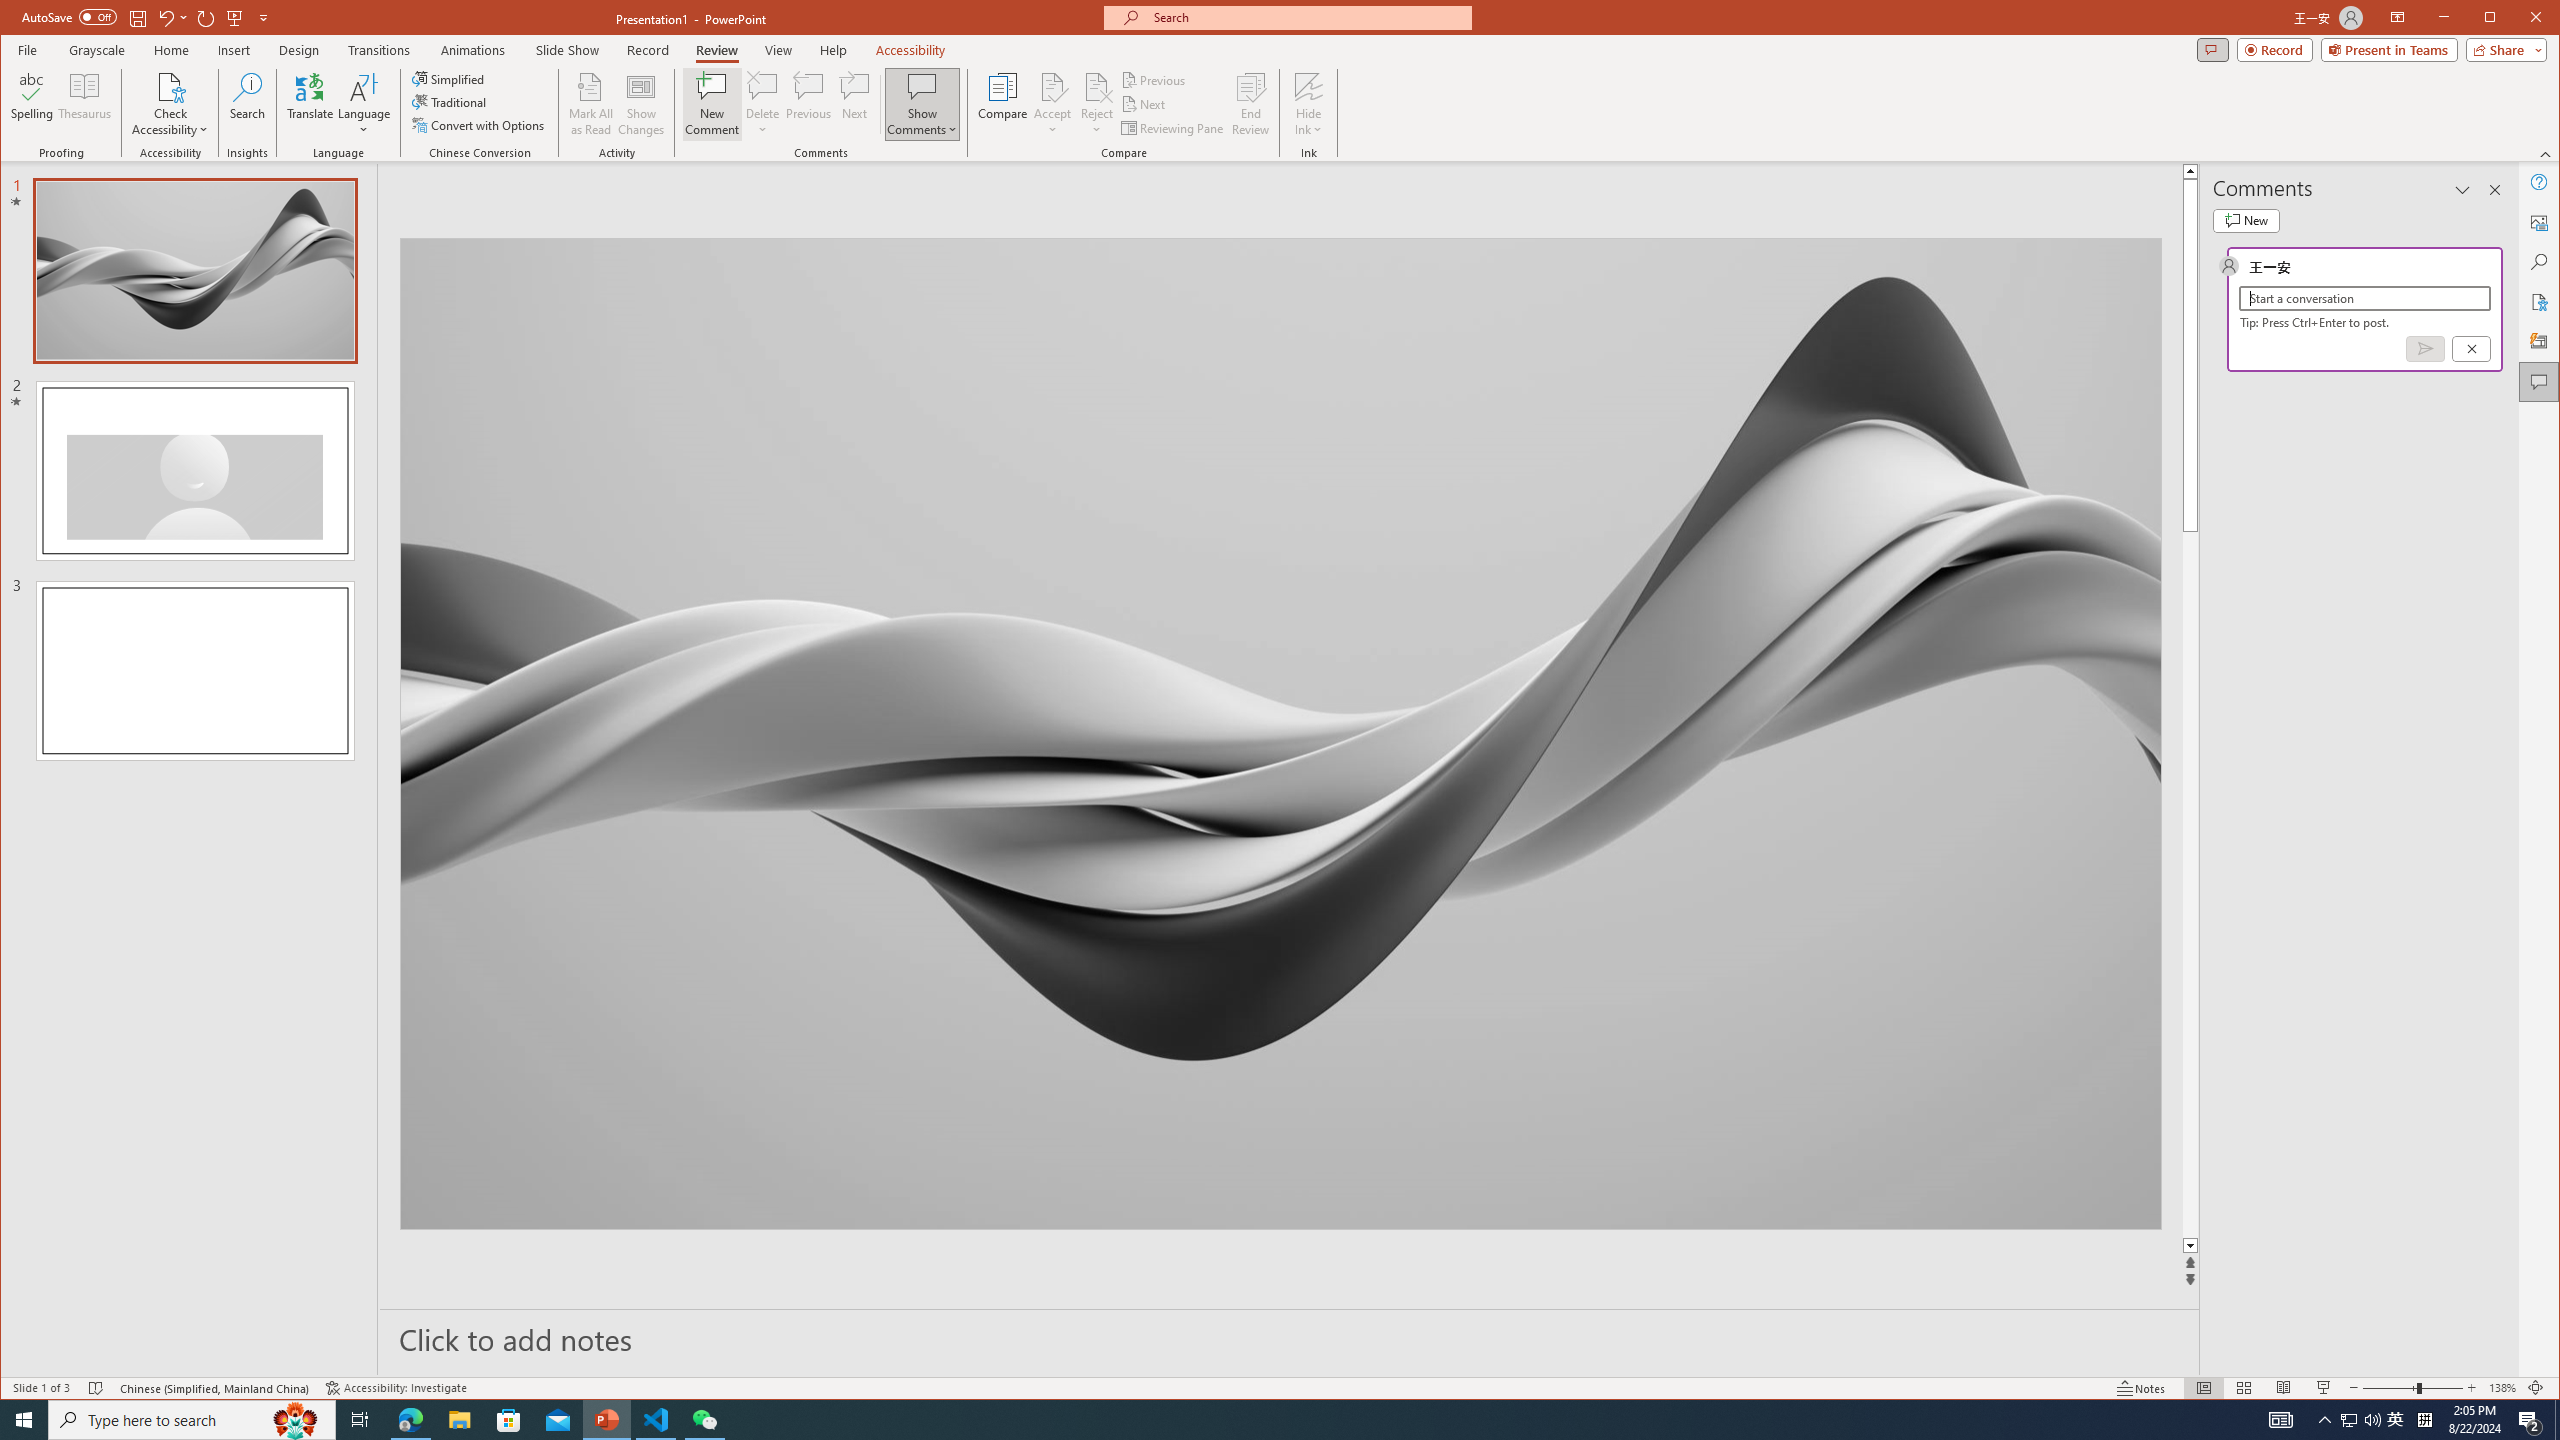  Describe the element at coordinates (310, 104) in the screenshot. I see `Translate` at that location.